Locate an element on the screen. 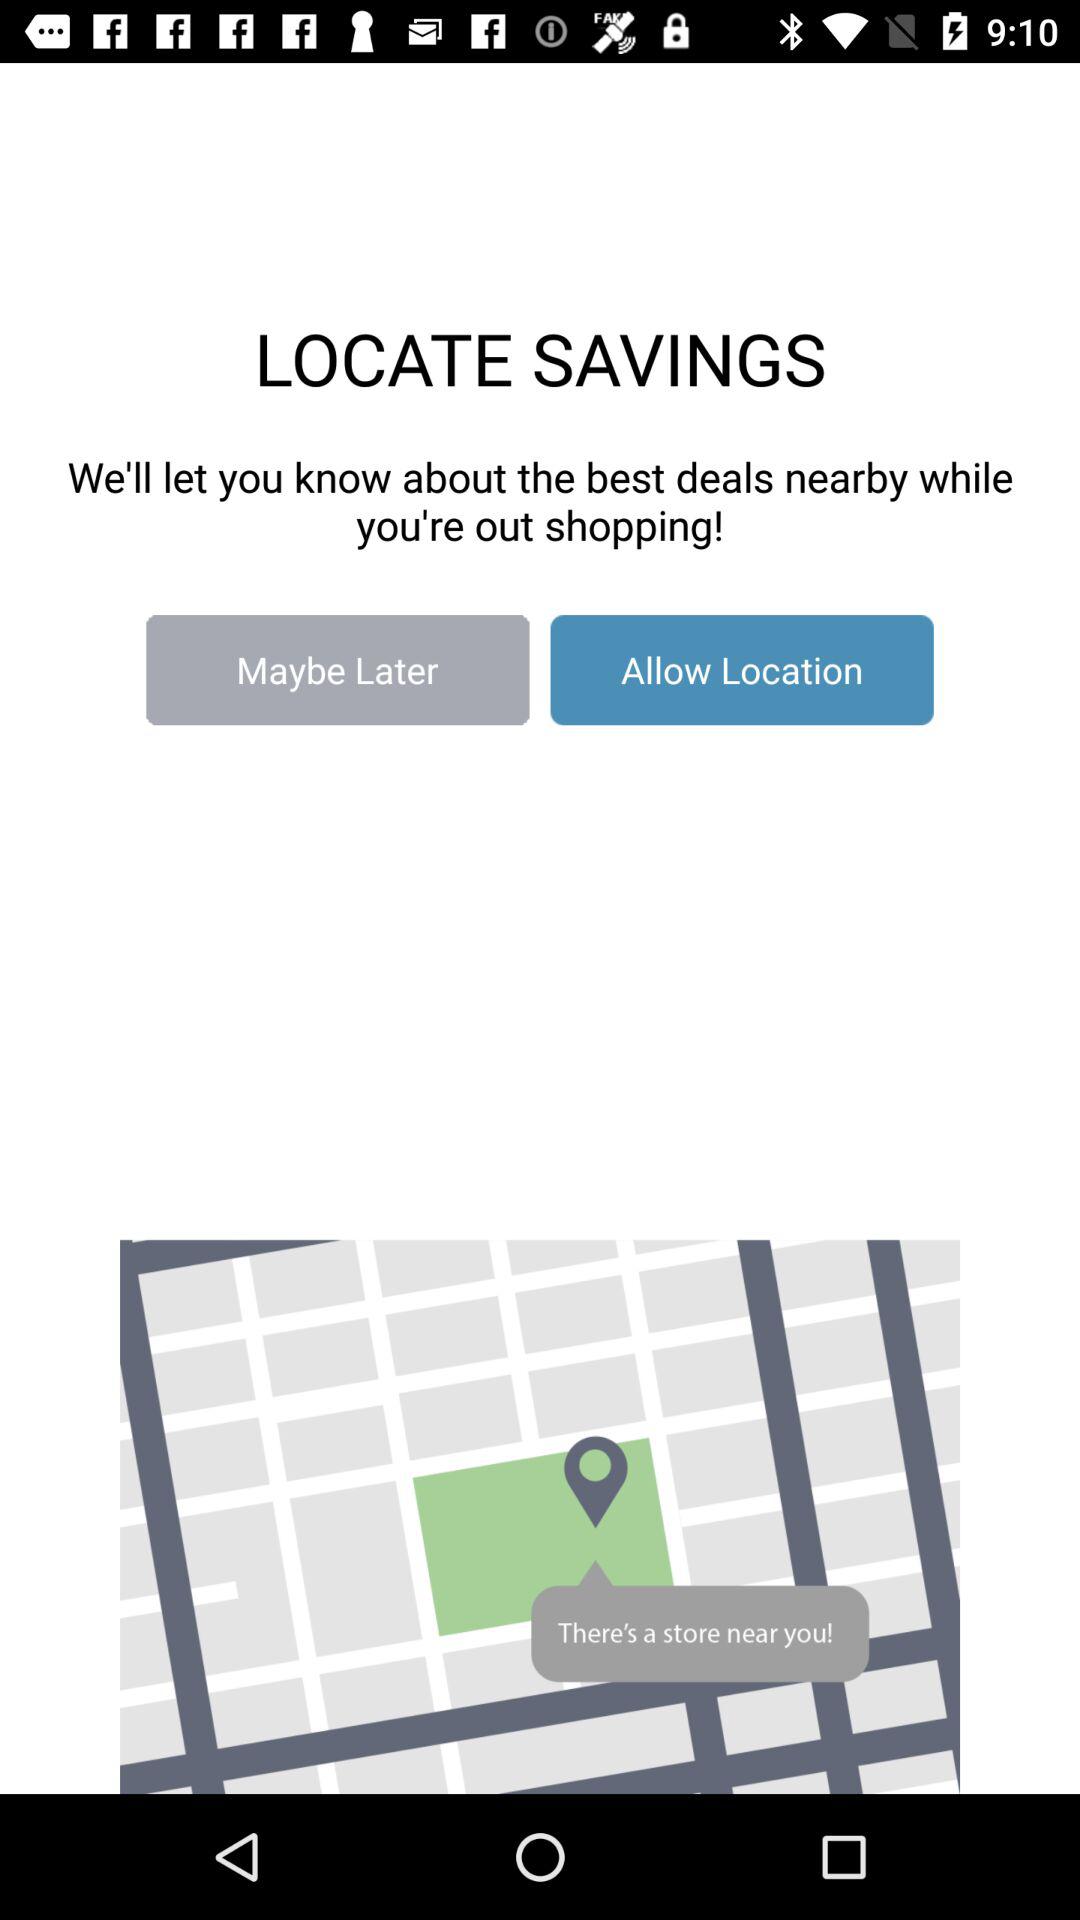 This screenshot has width=1080, height=1920. tap the app next to the maybe later is located at coordinates (742, 670).